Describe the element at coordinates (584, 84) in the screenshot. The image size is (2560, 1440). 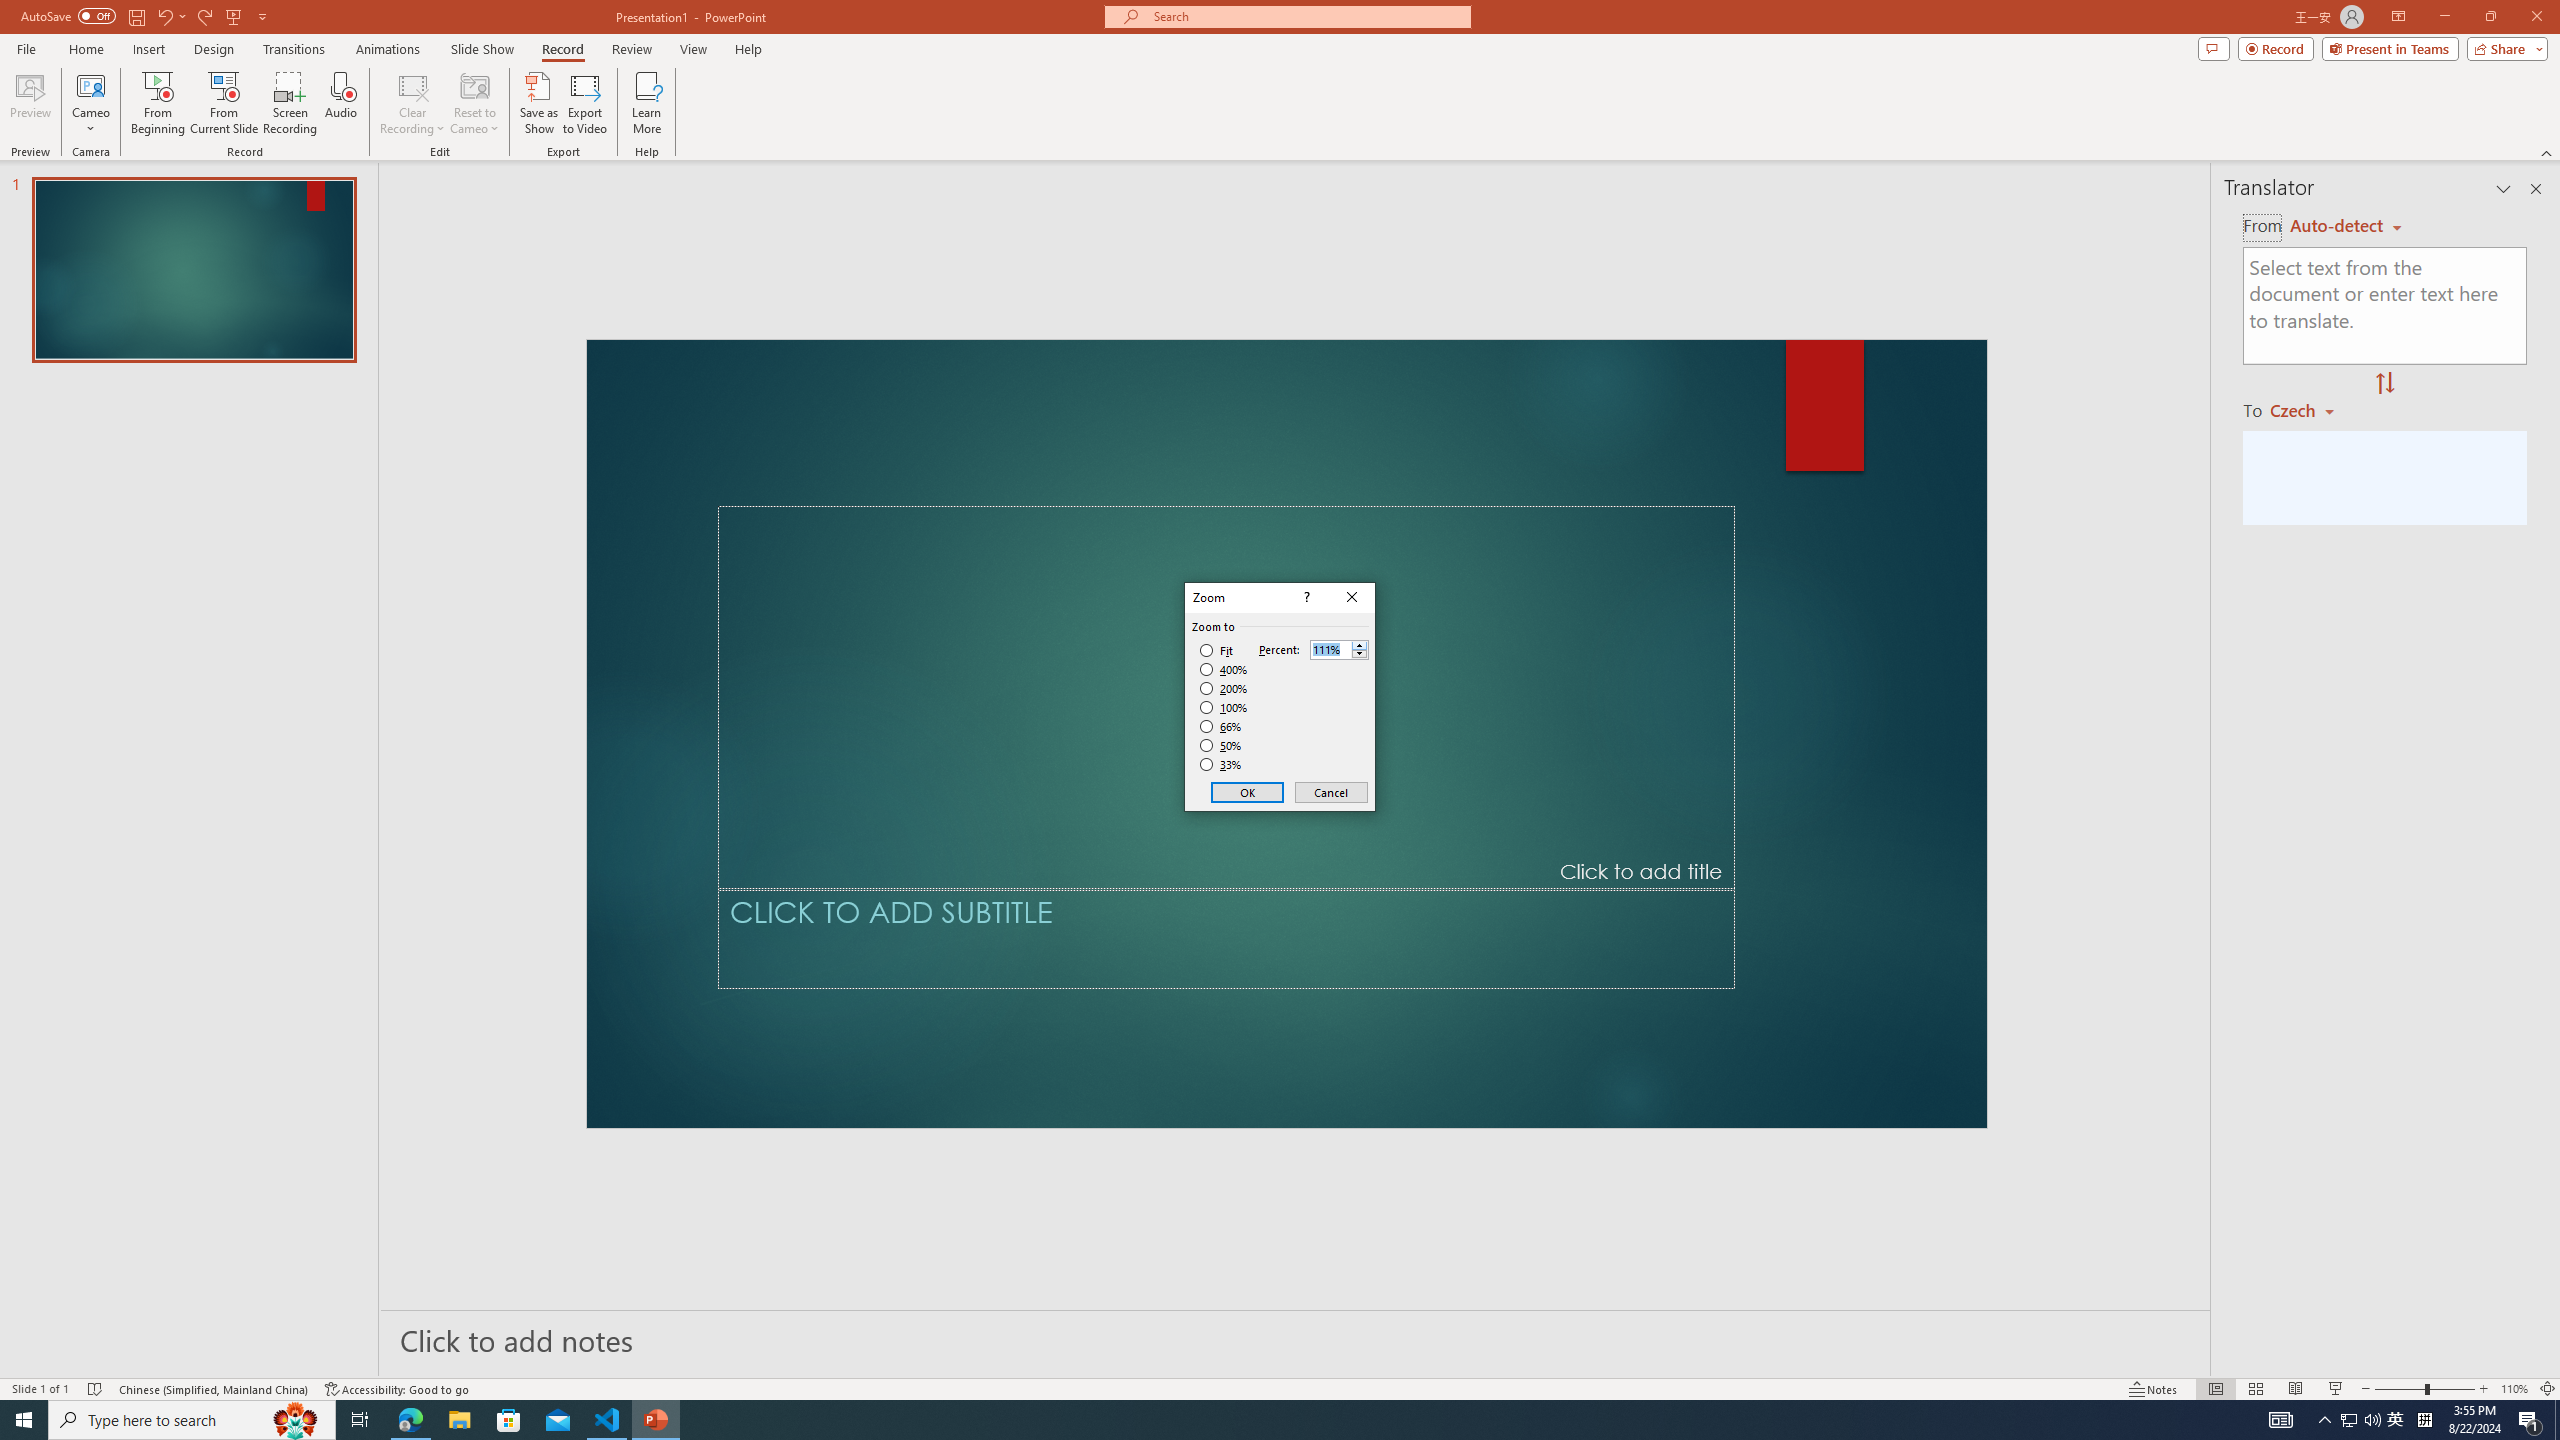
I see `Layout` at that location.